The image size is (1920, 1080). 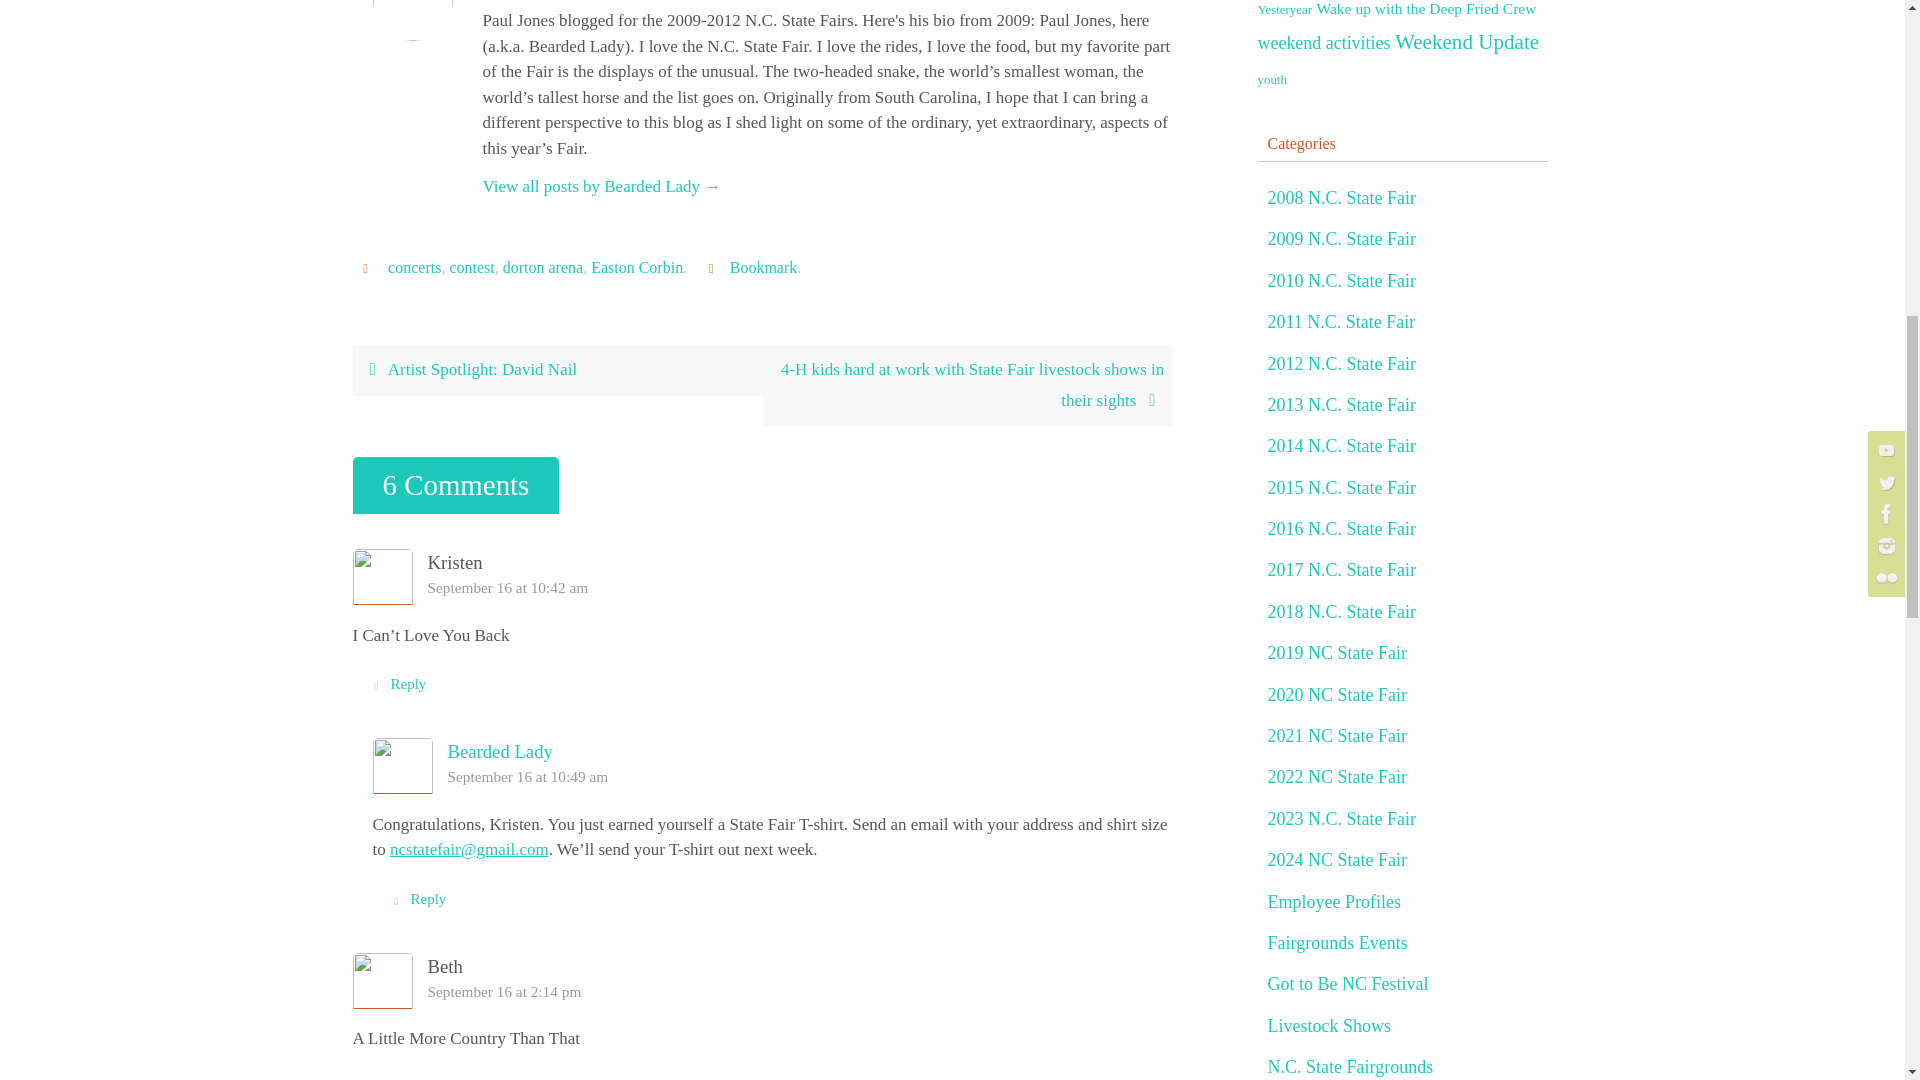 I want to click on dorton arena, so click(x=543, y=268).